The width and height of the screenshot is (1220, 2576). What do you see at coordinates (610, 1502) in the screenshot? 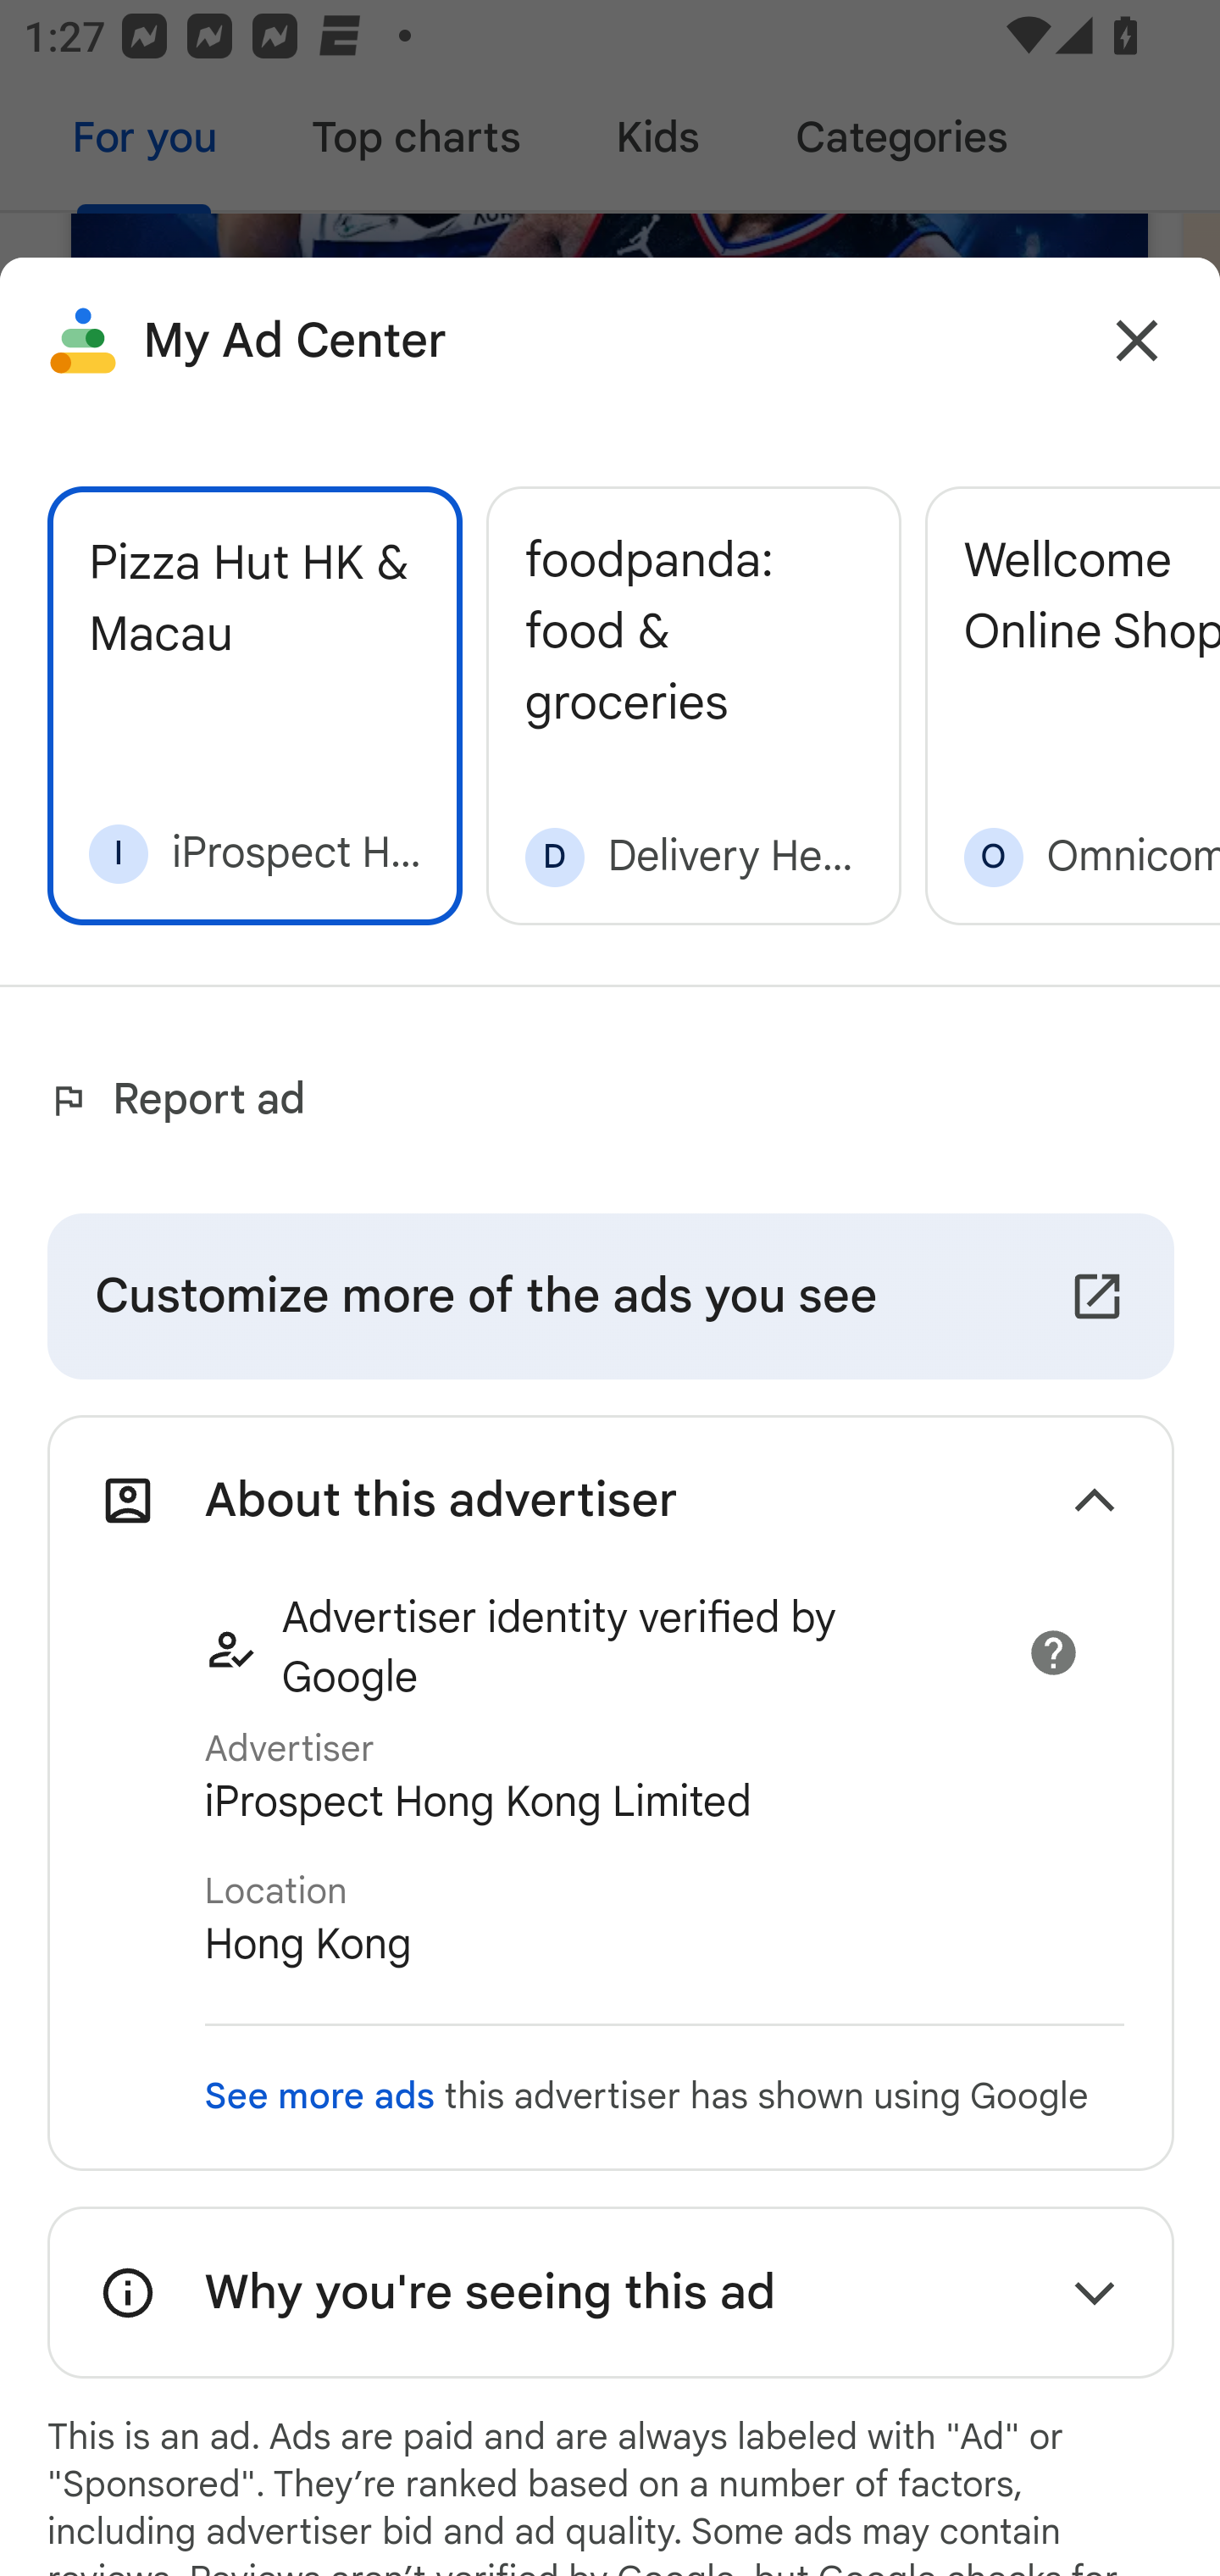
I see `About this advertiser` at bounding box center [610, 1502].